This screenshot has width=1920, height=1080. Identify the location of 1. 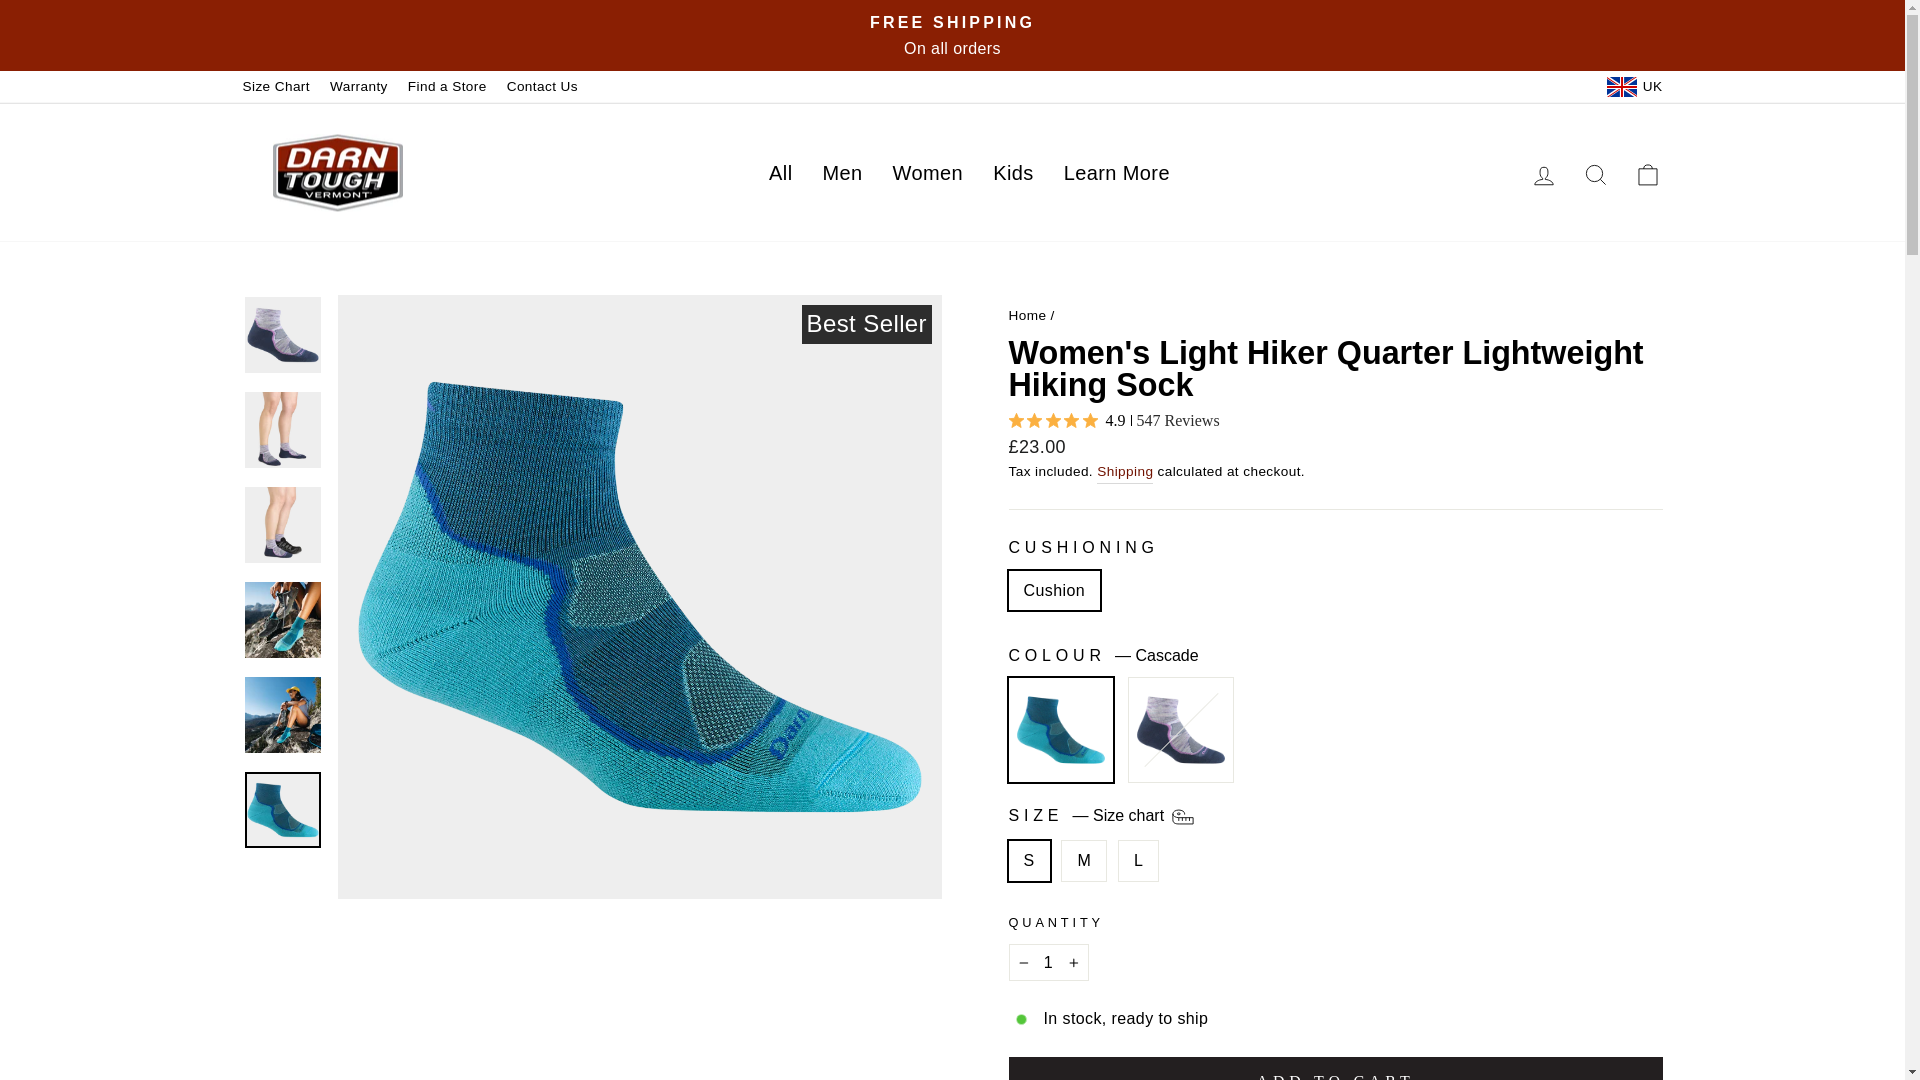
(1048, 962).